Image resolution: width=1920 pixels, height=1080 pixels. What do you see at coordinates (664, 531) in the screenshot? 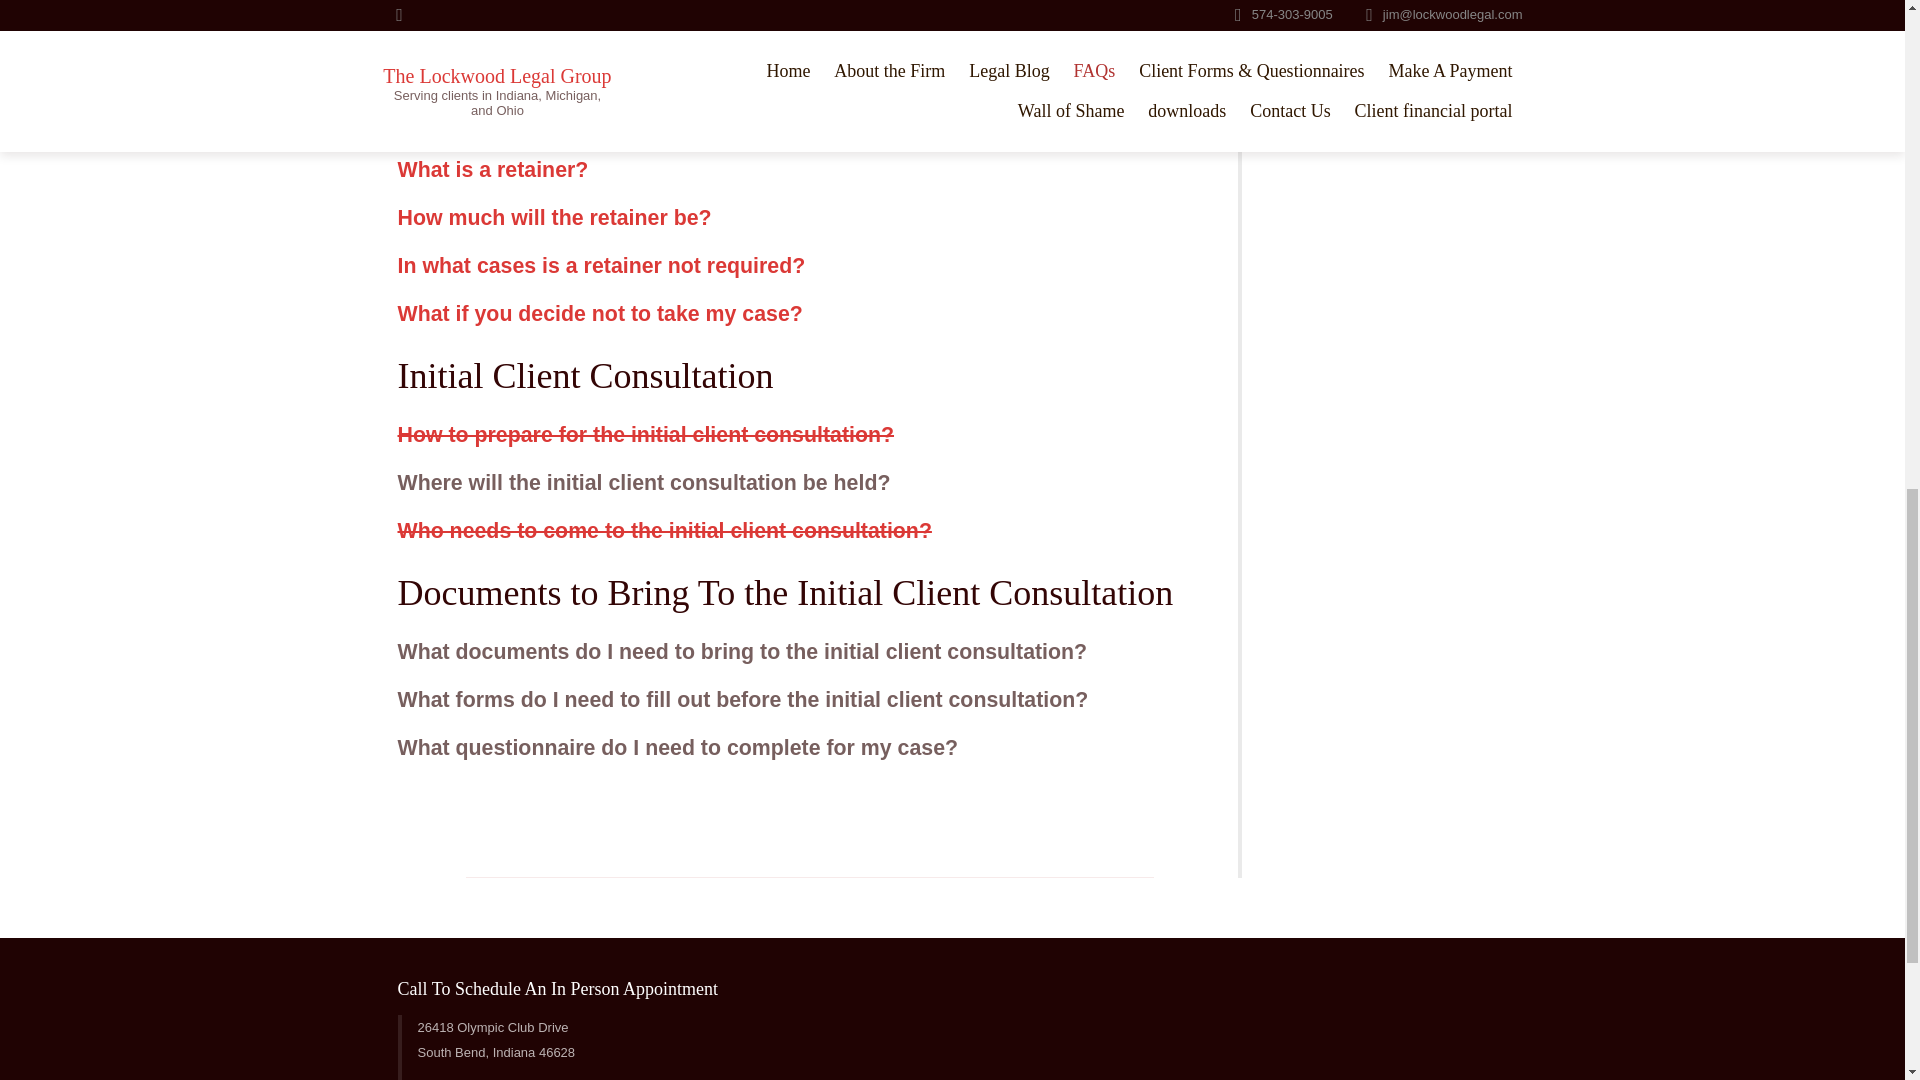
I see `Who needs to come to the initial client consultation?` at bounding box center [664, 531].